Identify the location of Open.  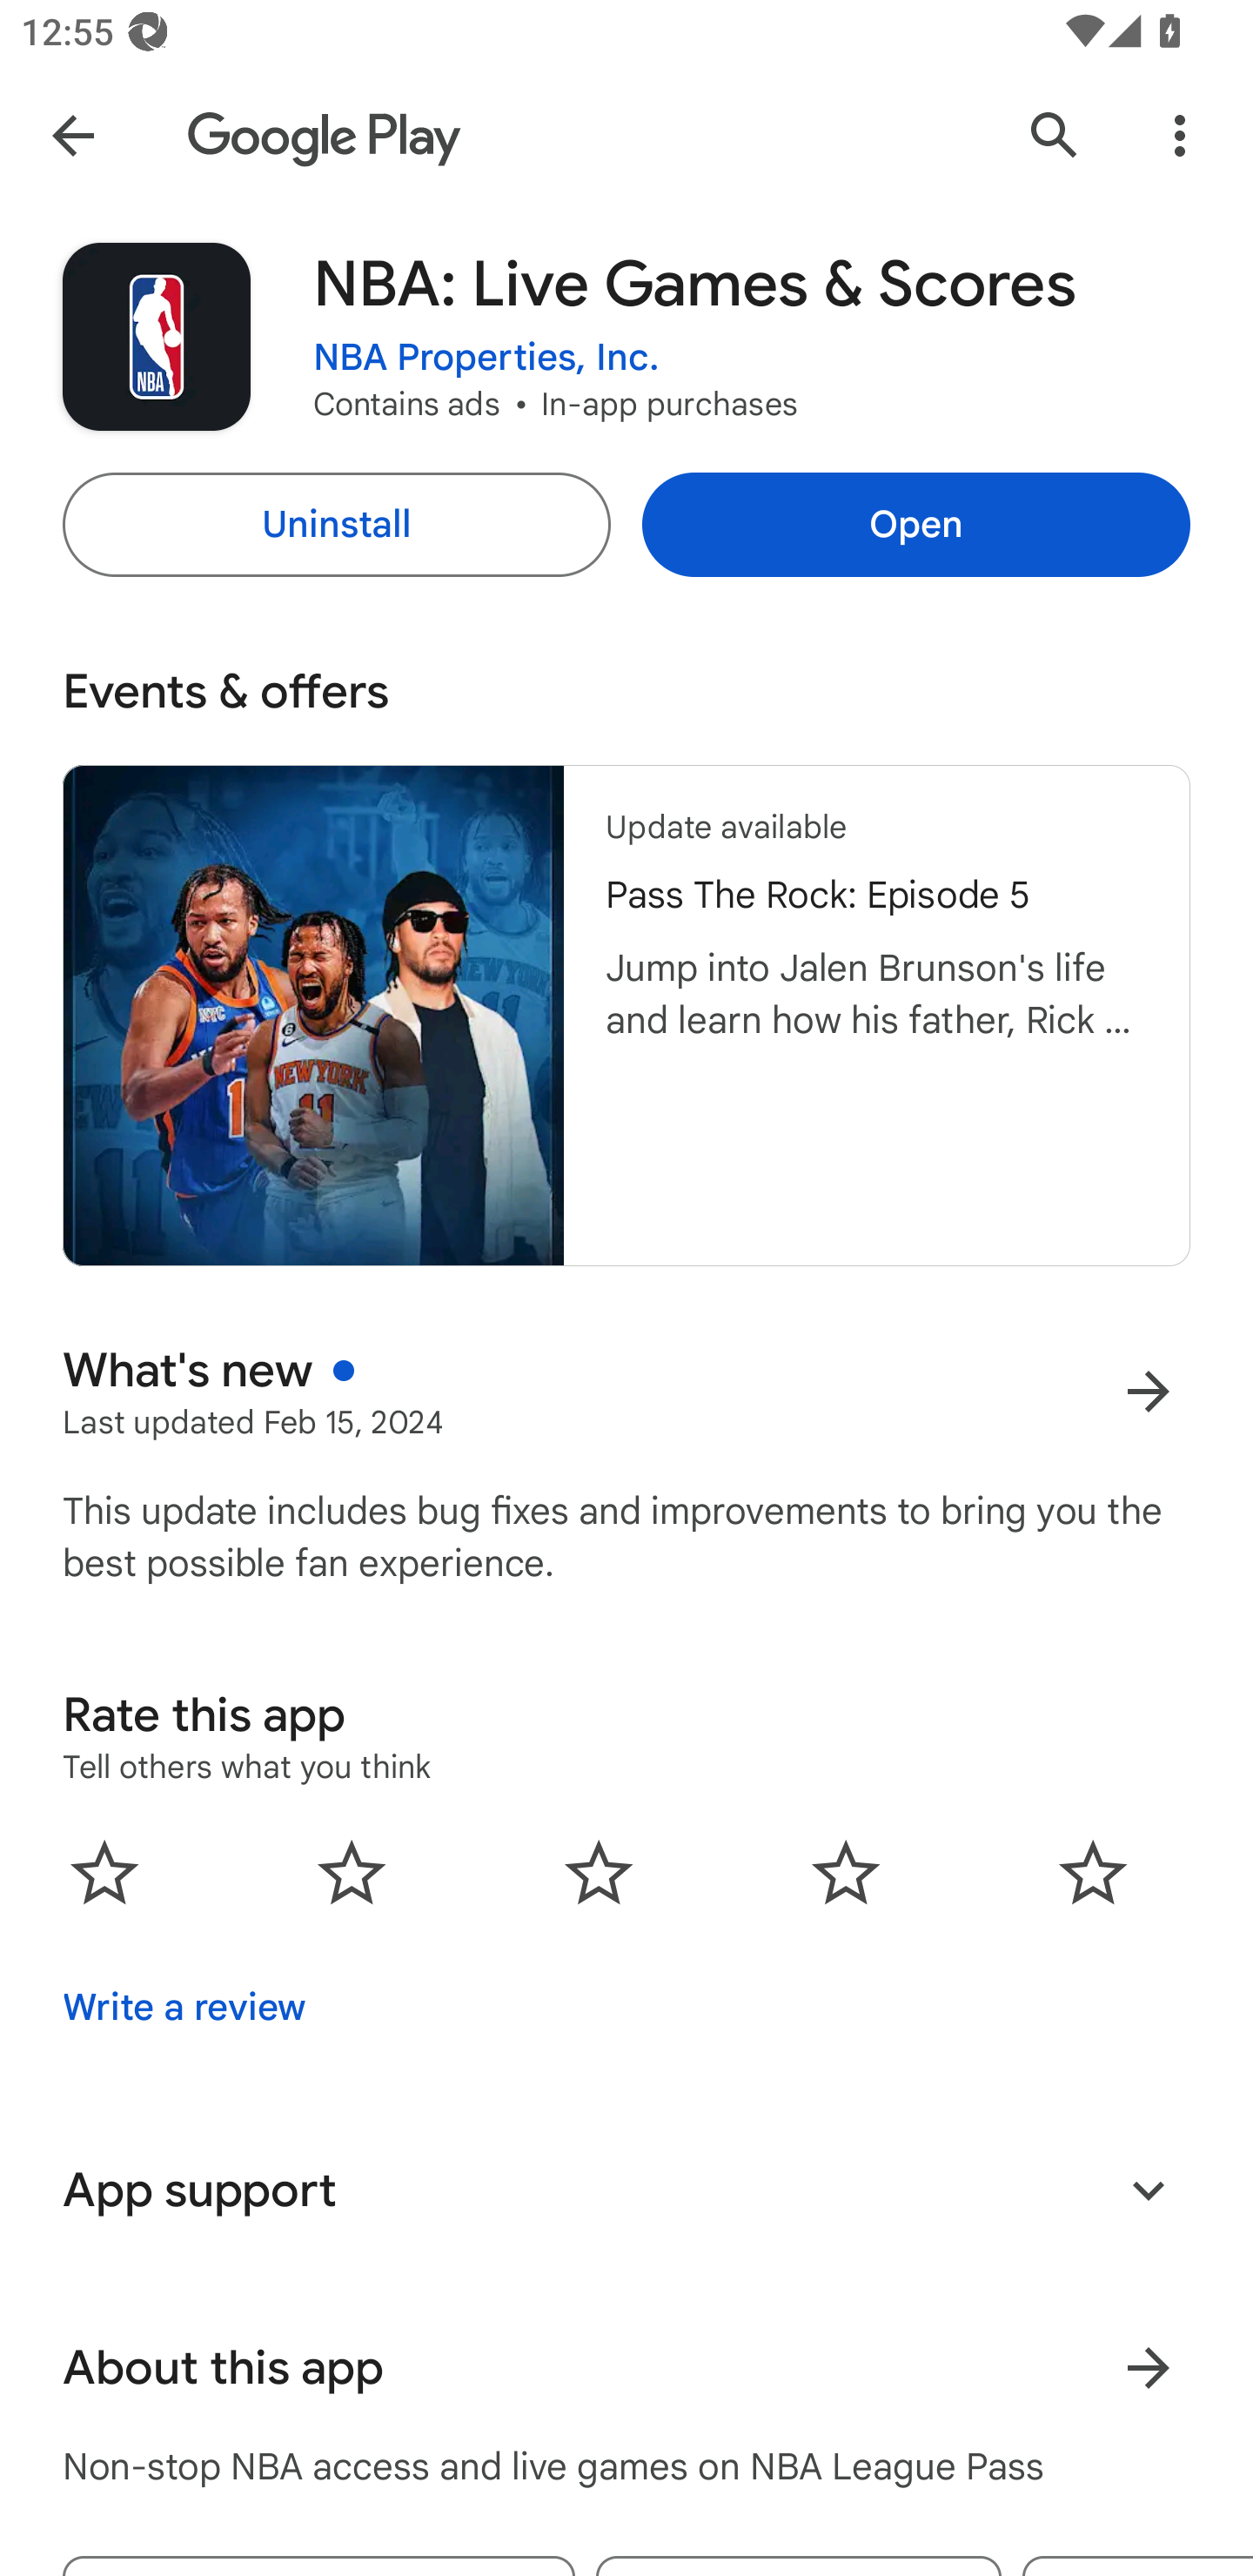
(915, 524).